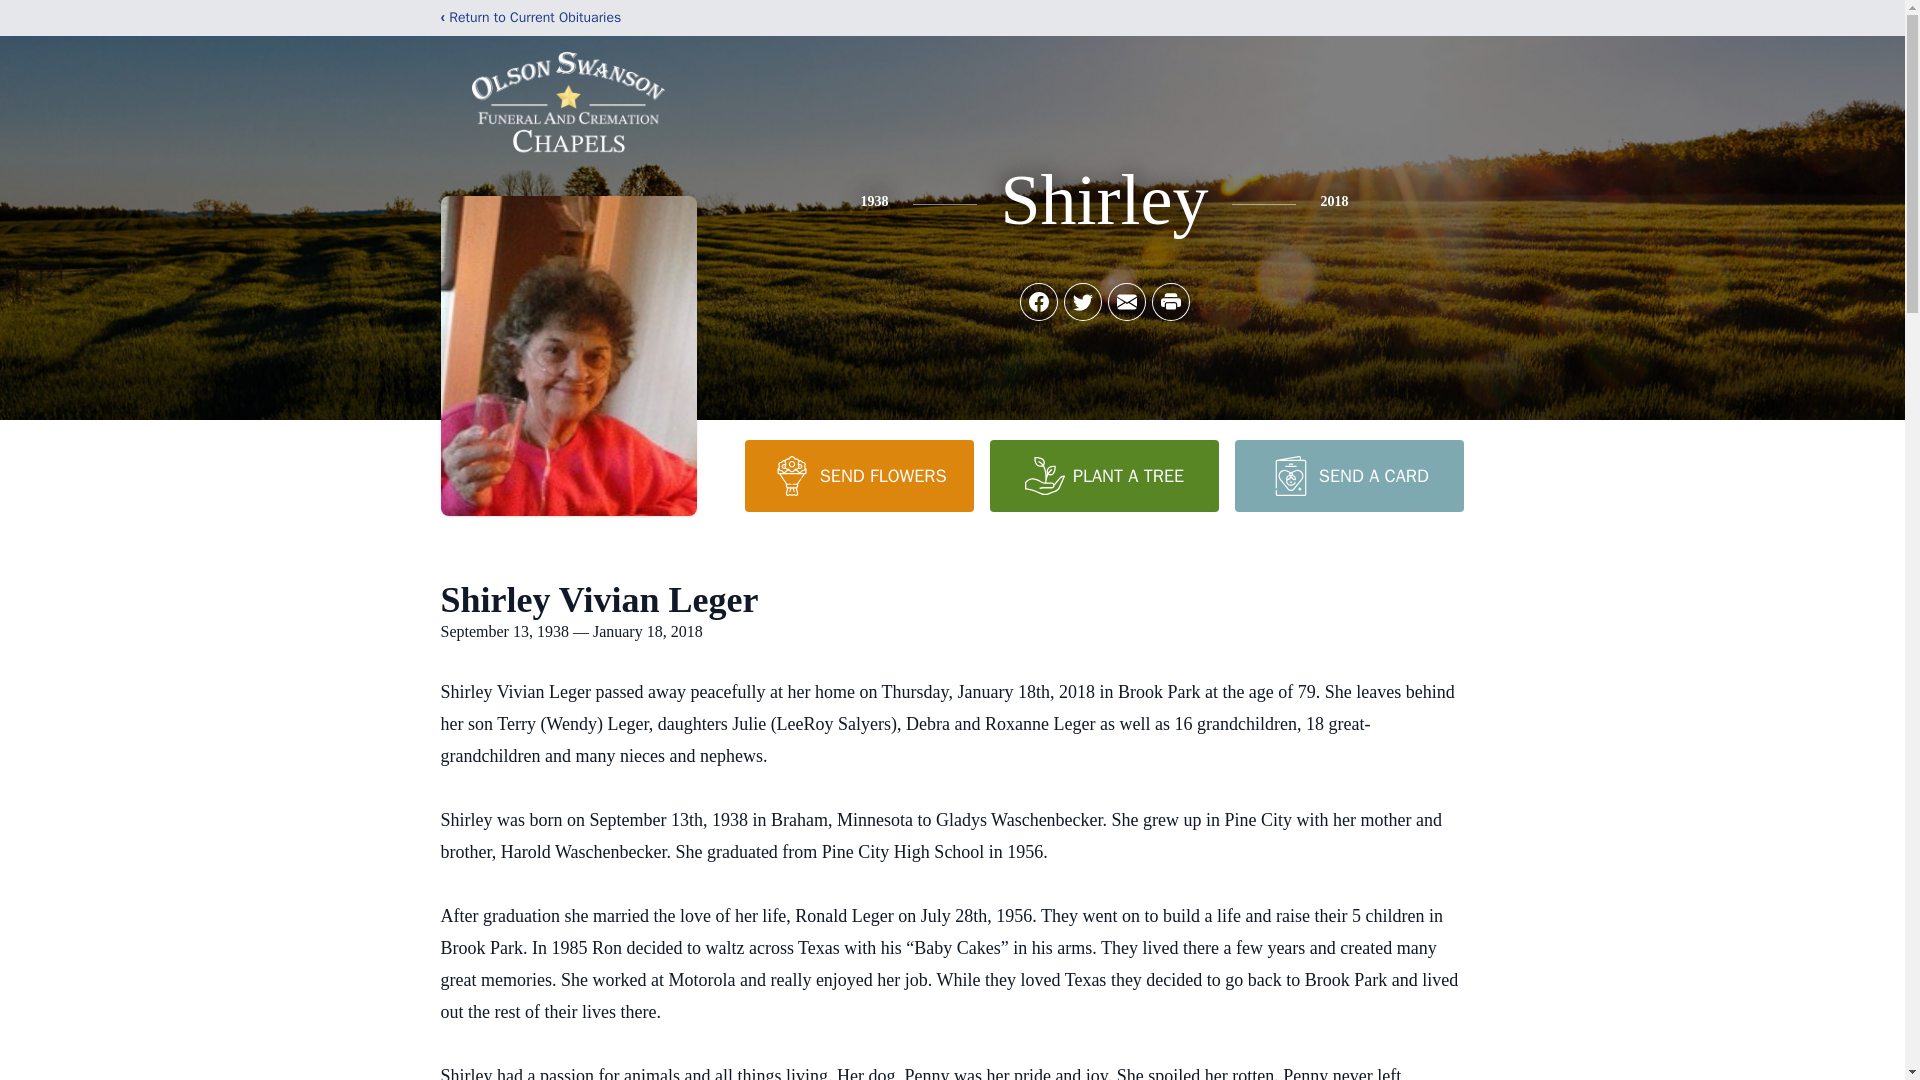  I want to click on SEND A CARD, so click(1348, 475).